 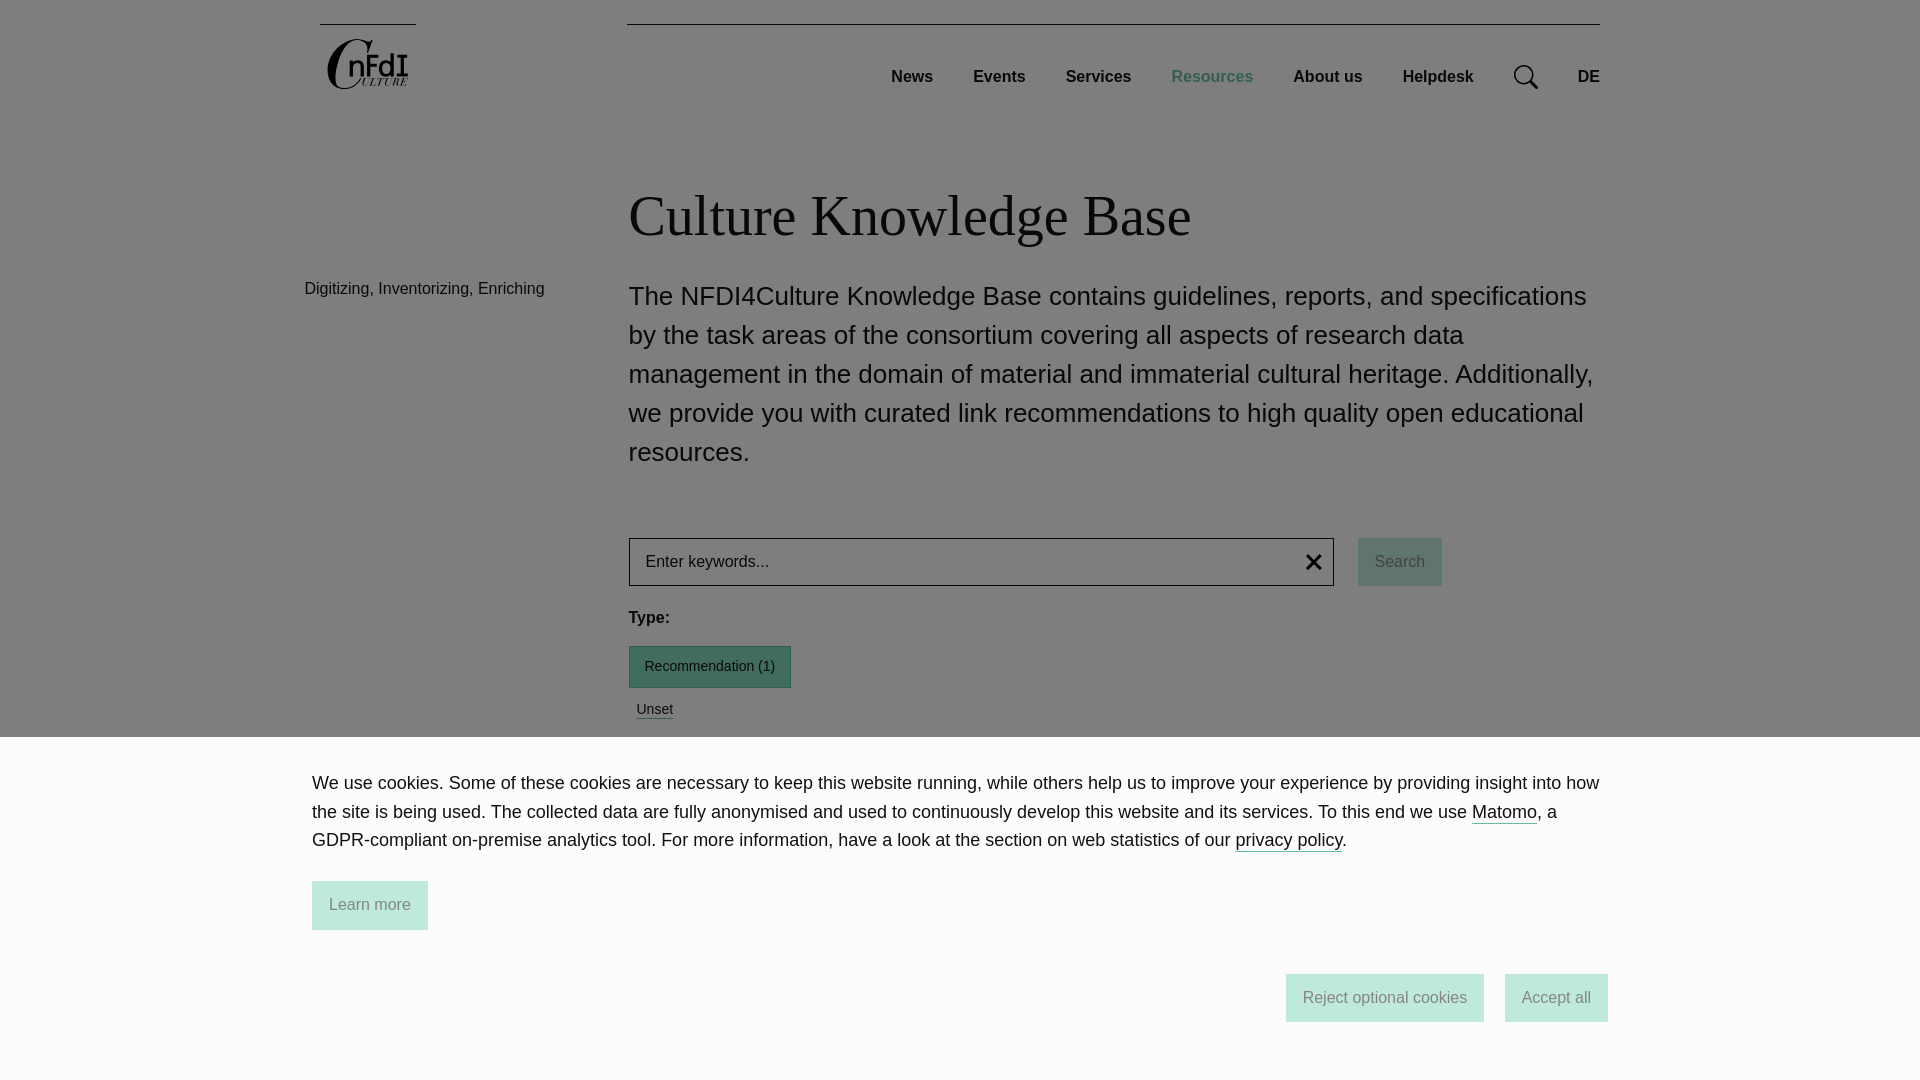 What do you see at coordinates (1212, 76) in the screenshot?
I see `Resources` at bounding box center [1212, 76].